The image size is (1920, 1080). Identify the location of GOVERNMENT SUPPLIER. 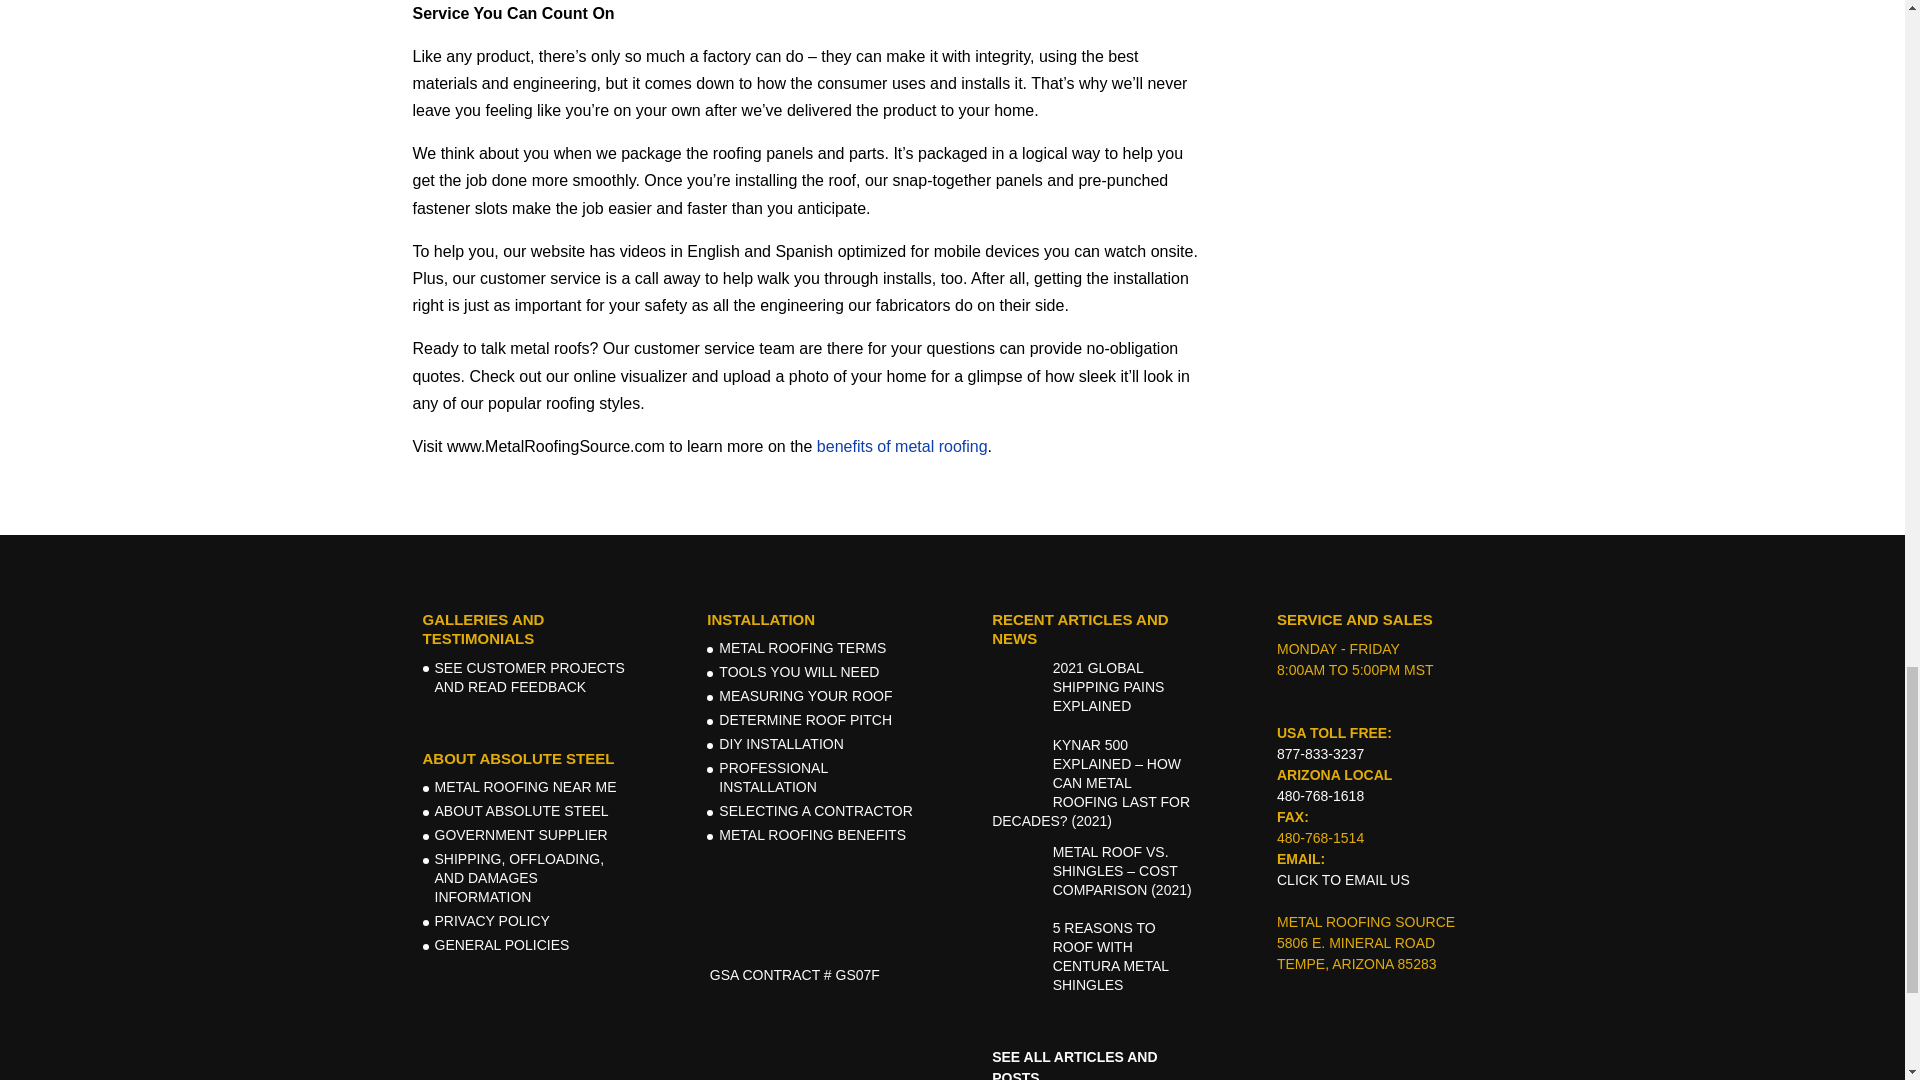
(520, 835).